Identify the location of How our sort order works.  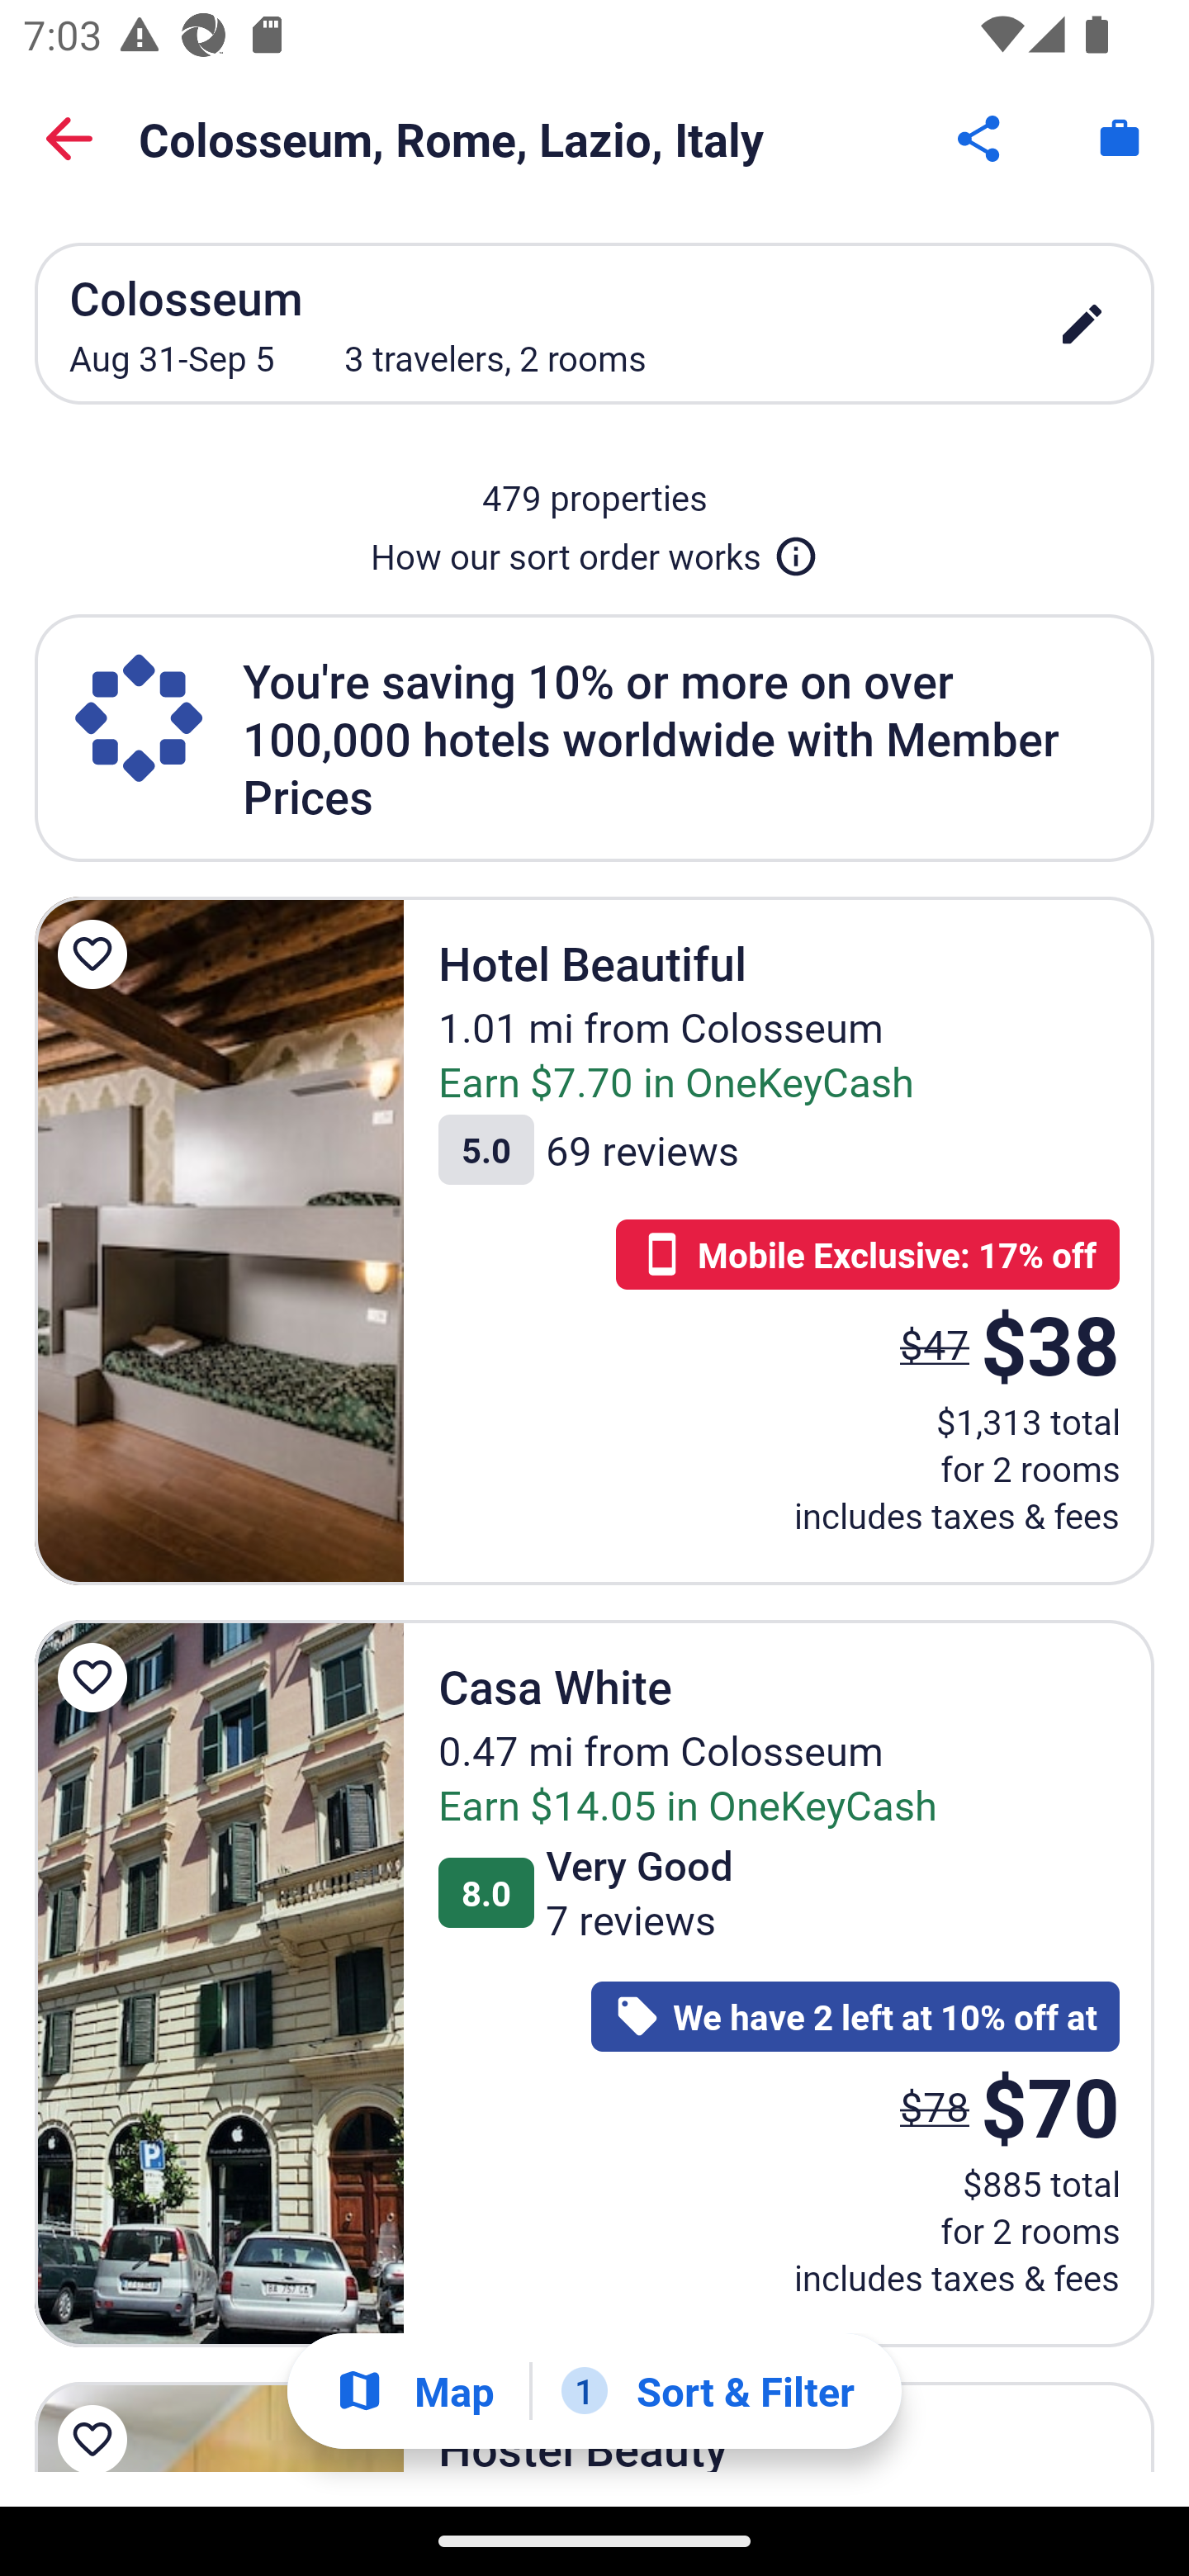
(594, 550).